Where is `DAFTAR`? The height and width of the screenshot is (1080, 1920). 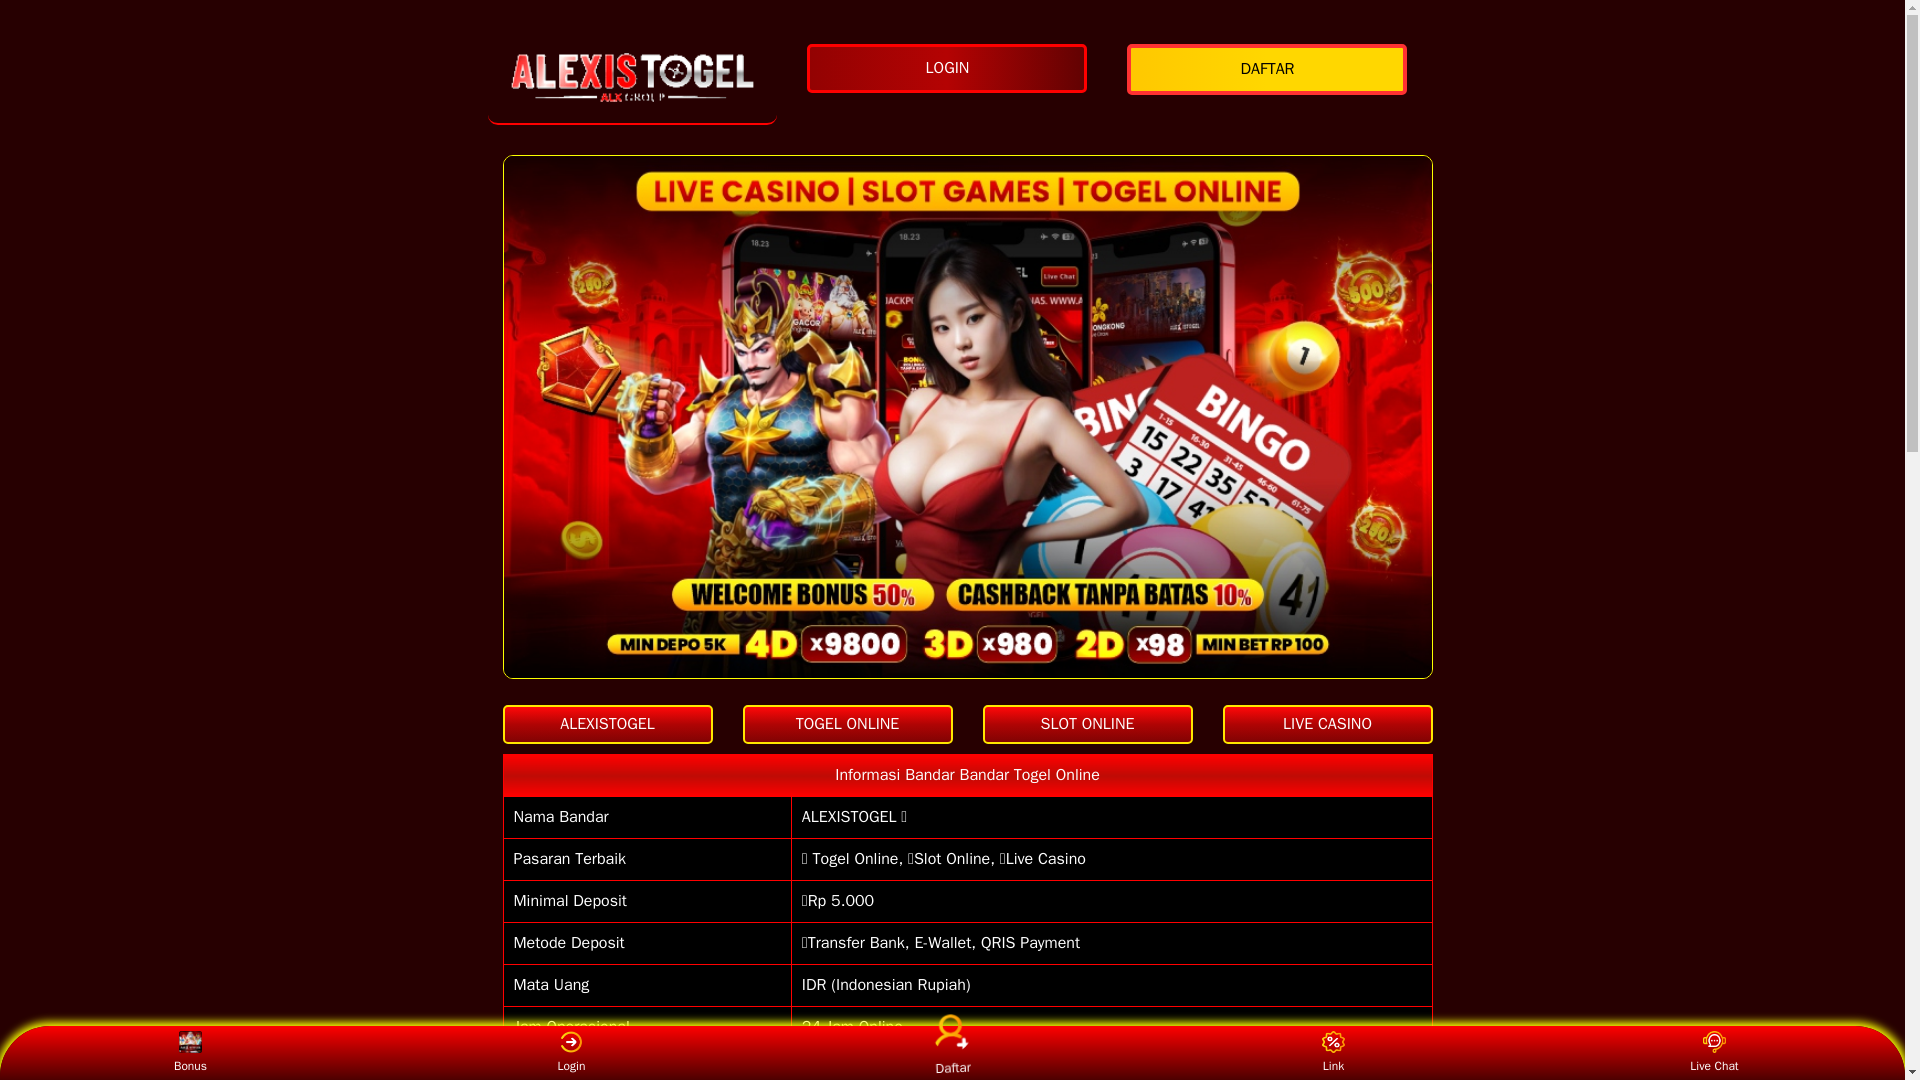 DAFTAR is located at coordinates (1272, 70).